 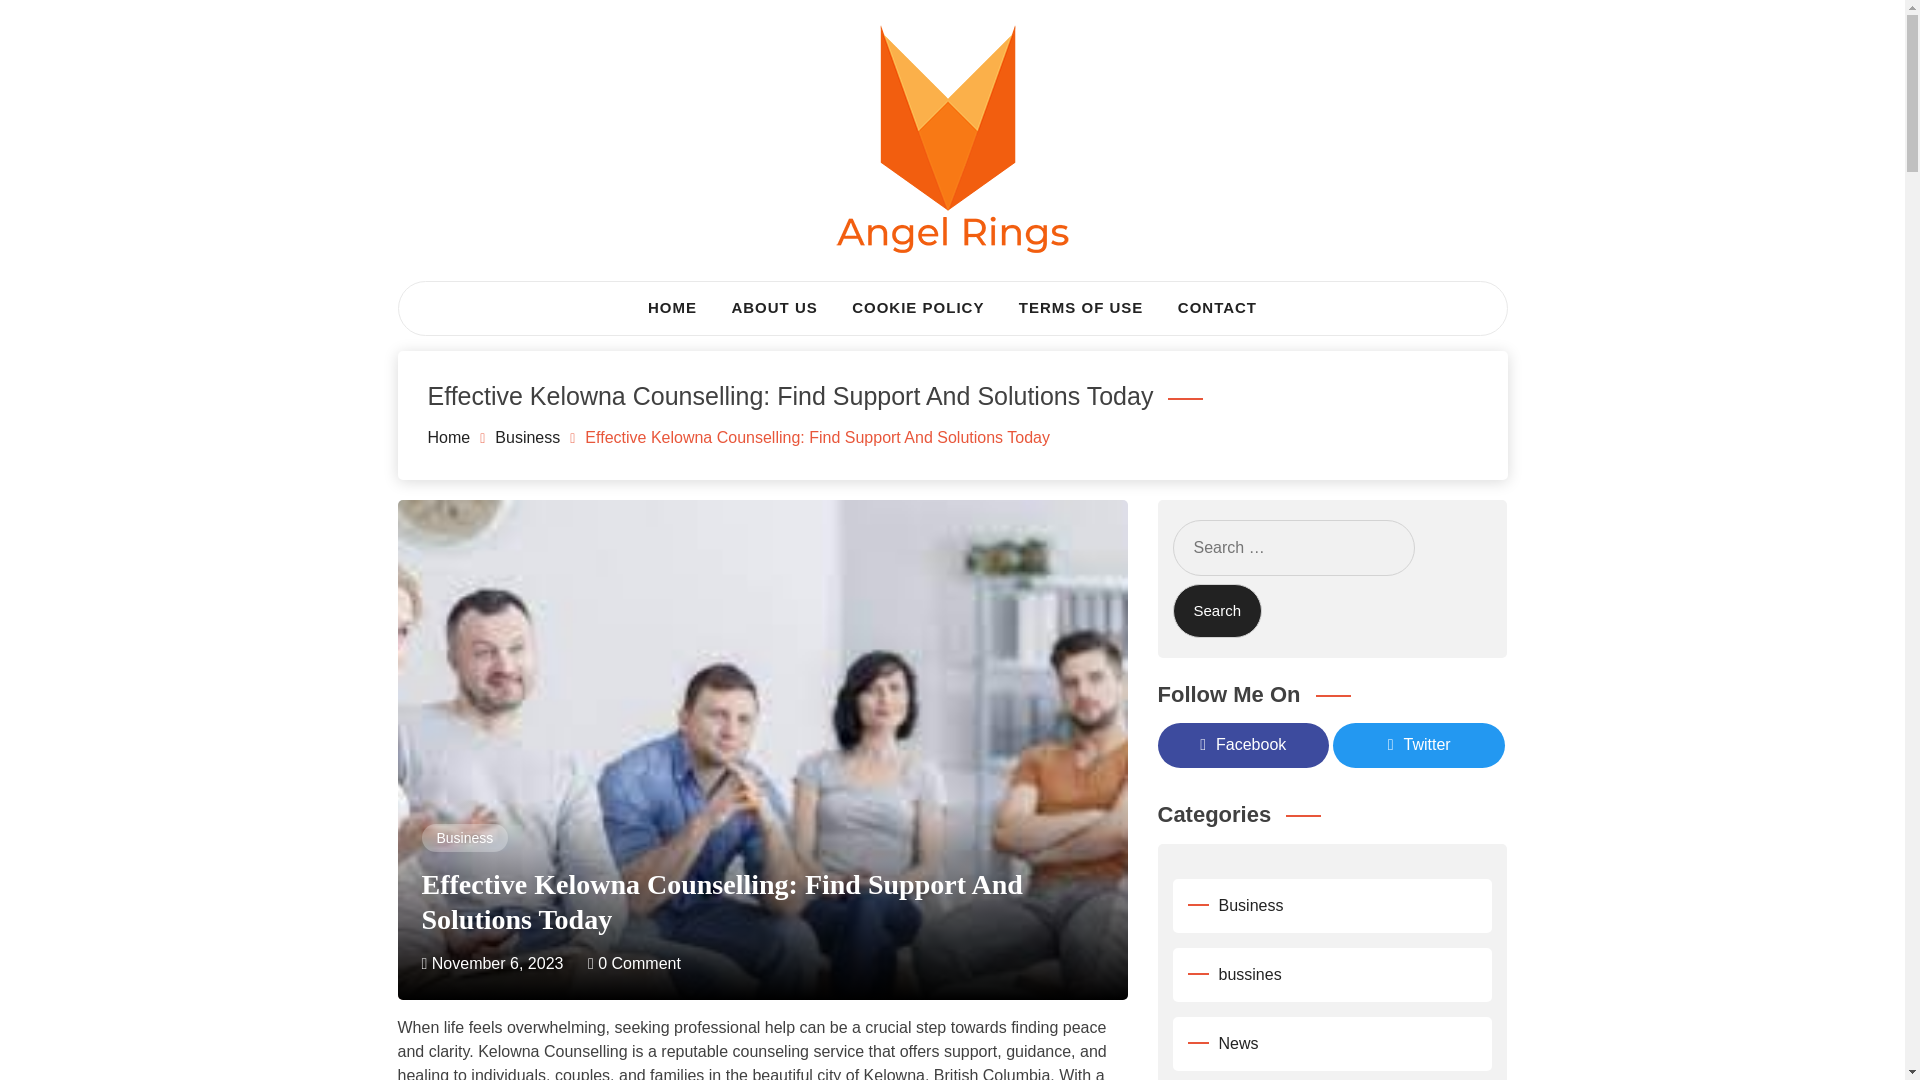 I want to click on Search, so click(x=1216, y=612).